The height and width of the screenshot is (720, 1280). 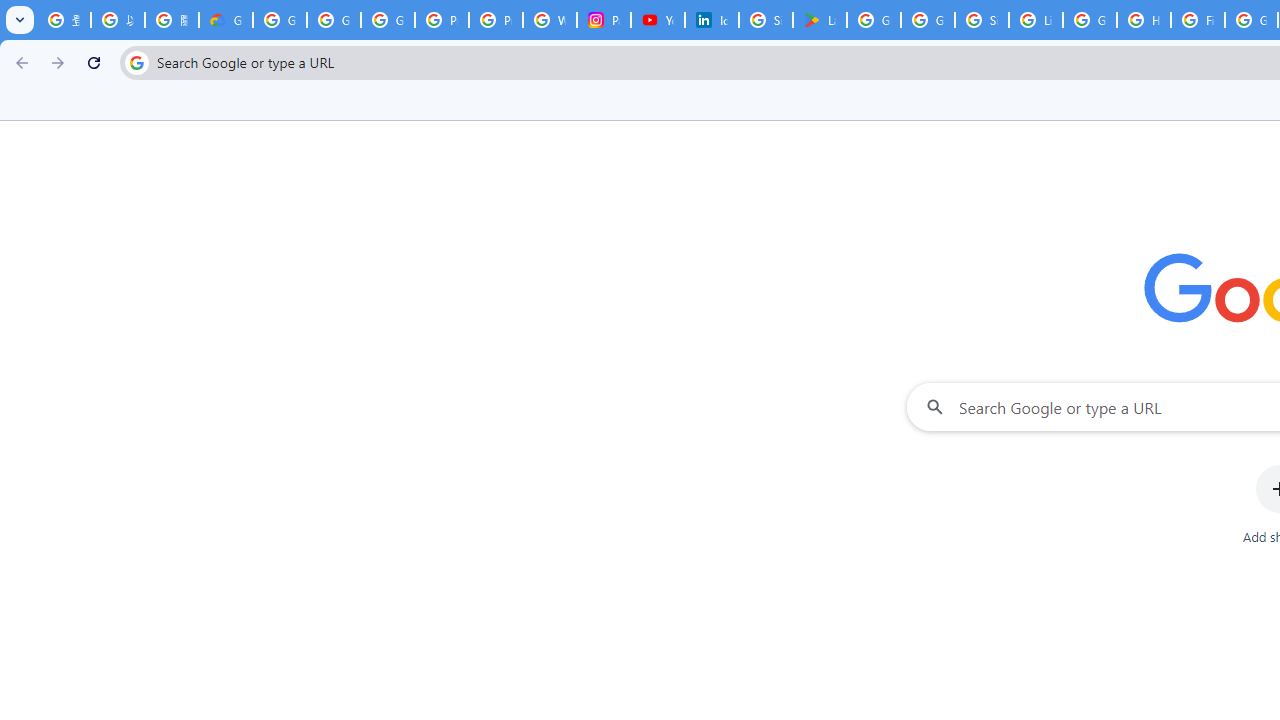 What do you see at coordinates (820, 20) in the screenshot?
I see `Last Shelter: Survival - Apps on Google Play` at bounding box center [820, 20].